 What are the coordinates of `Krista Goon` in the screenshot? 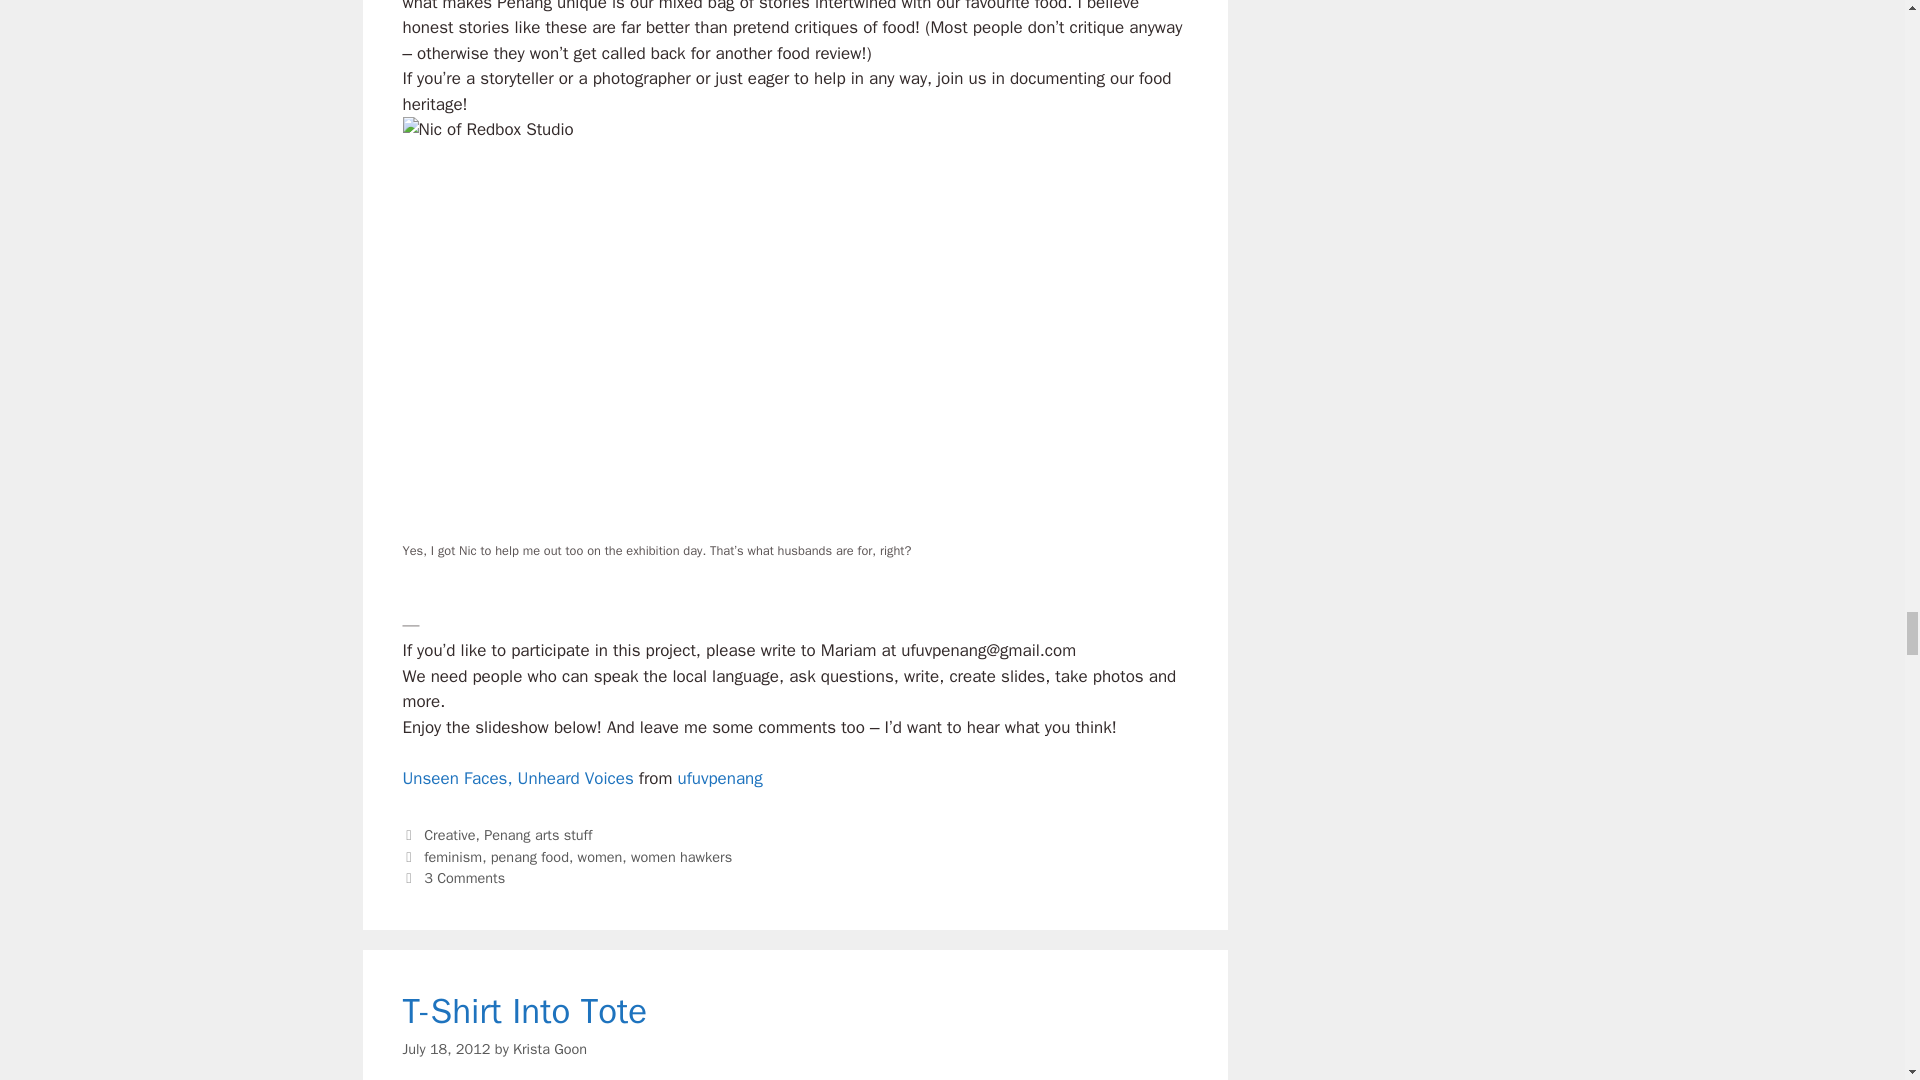 It's located at (550, 1049).